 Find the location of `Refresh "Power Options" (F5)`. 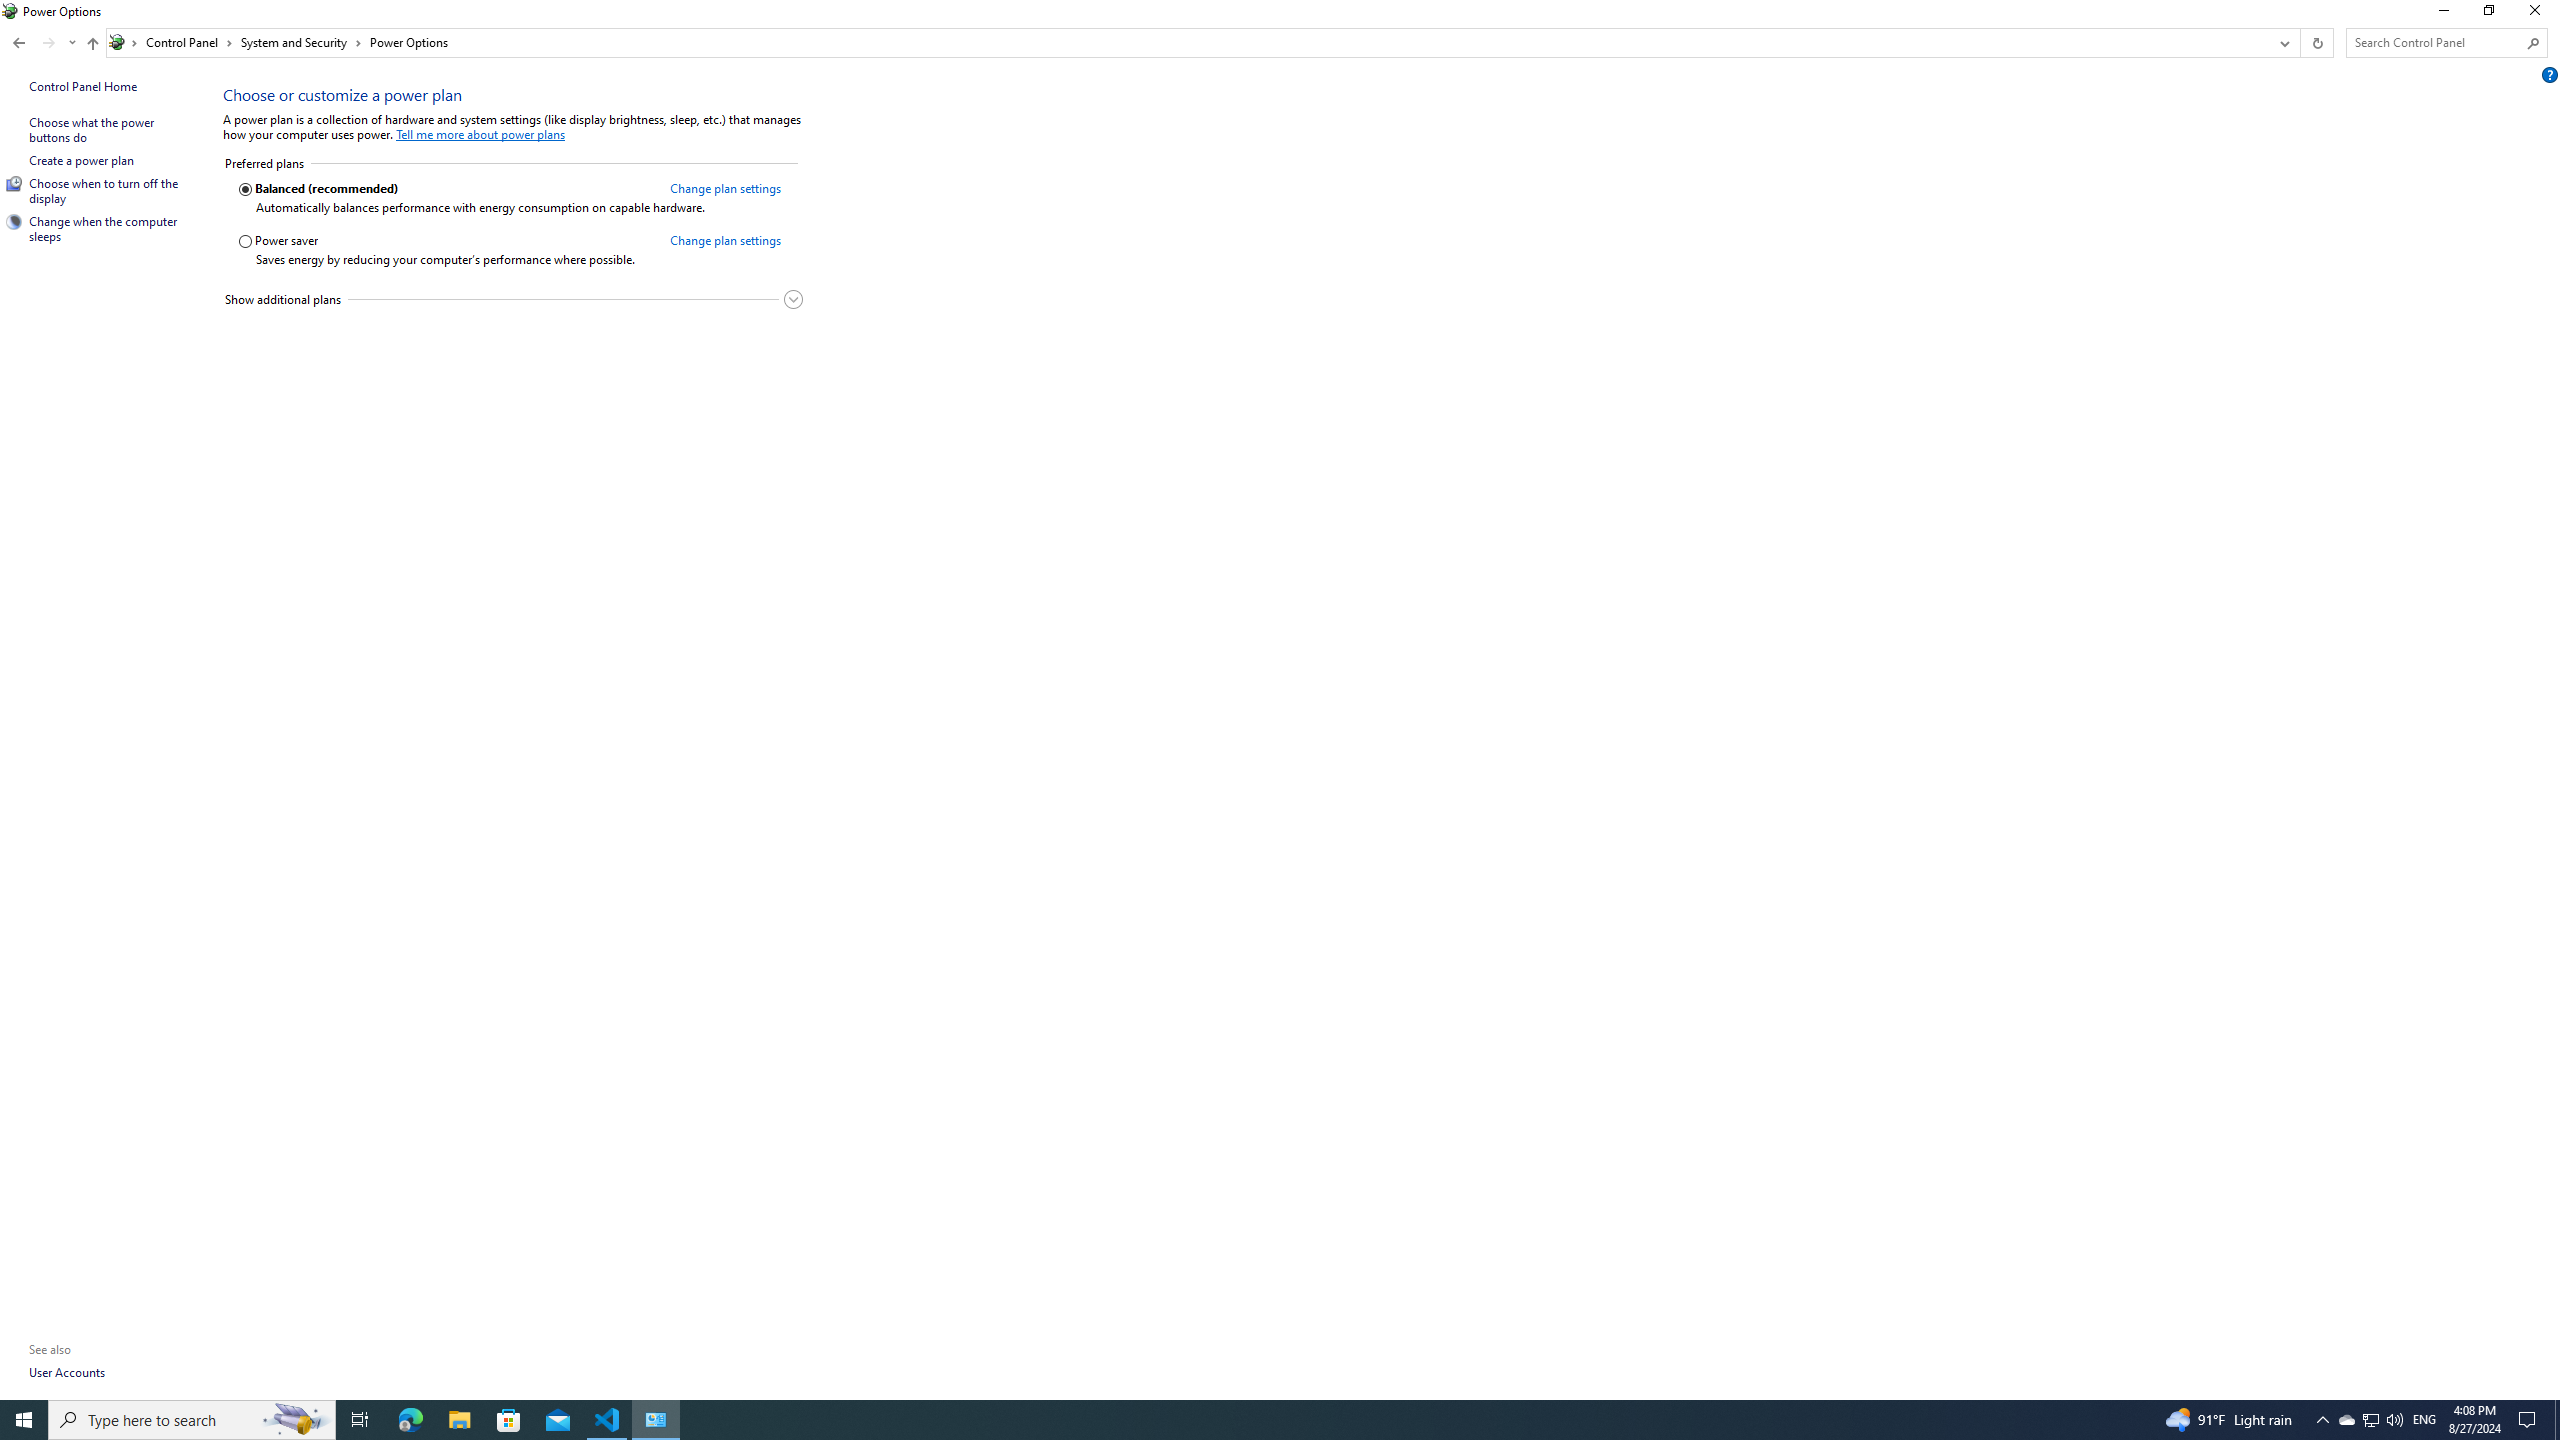

Refresh "Power Options" (F5) is located at coordinates (2315, 42).